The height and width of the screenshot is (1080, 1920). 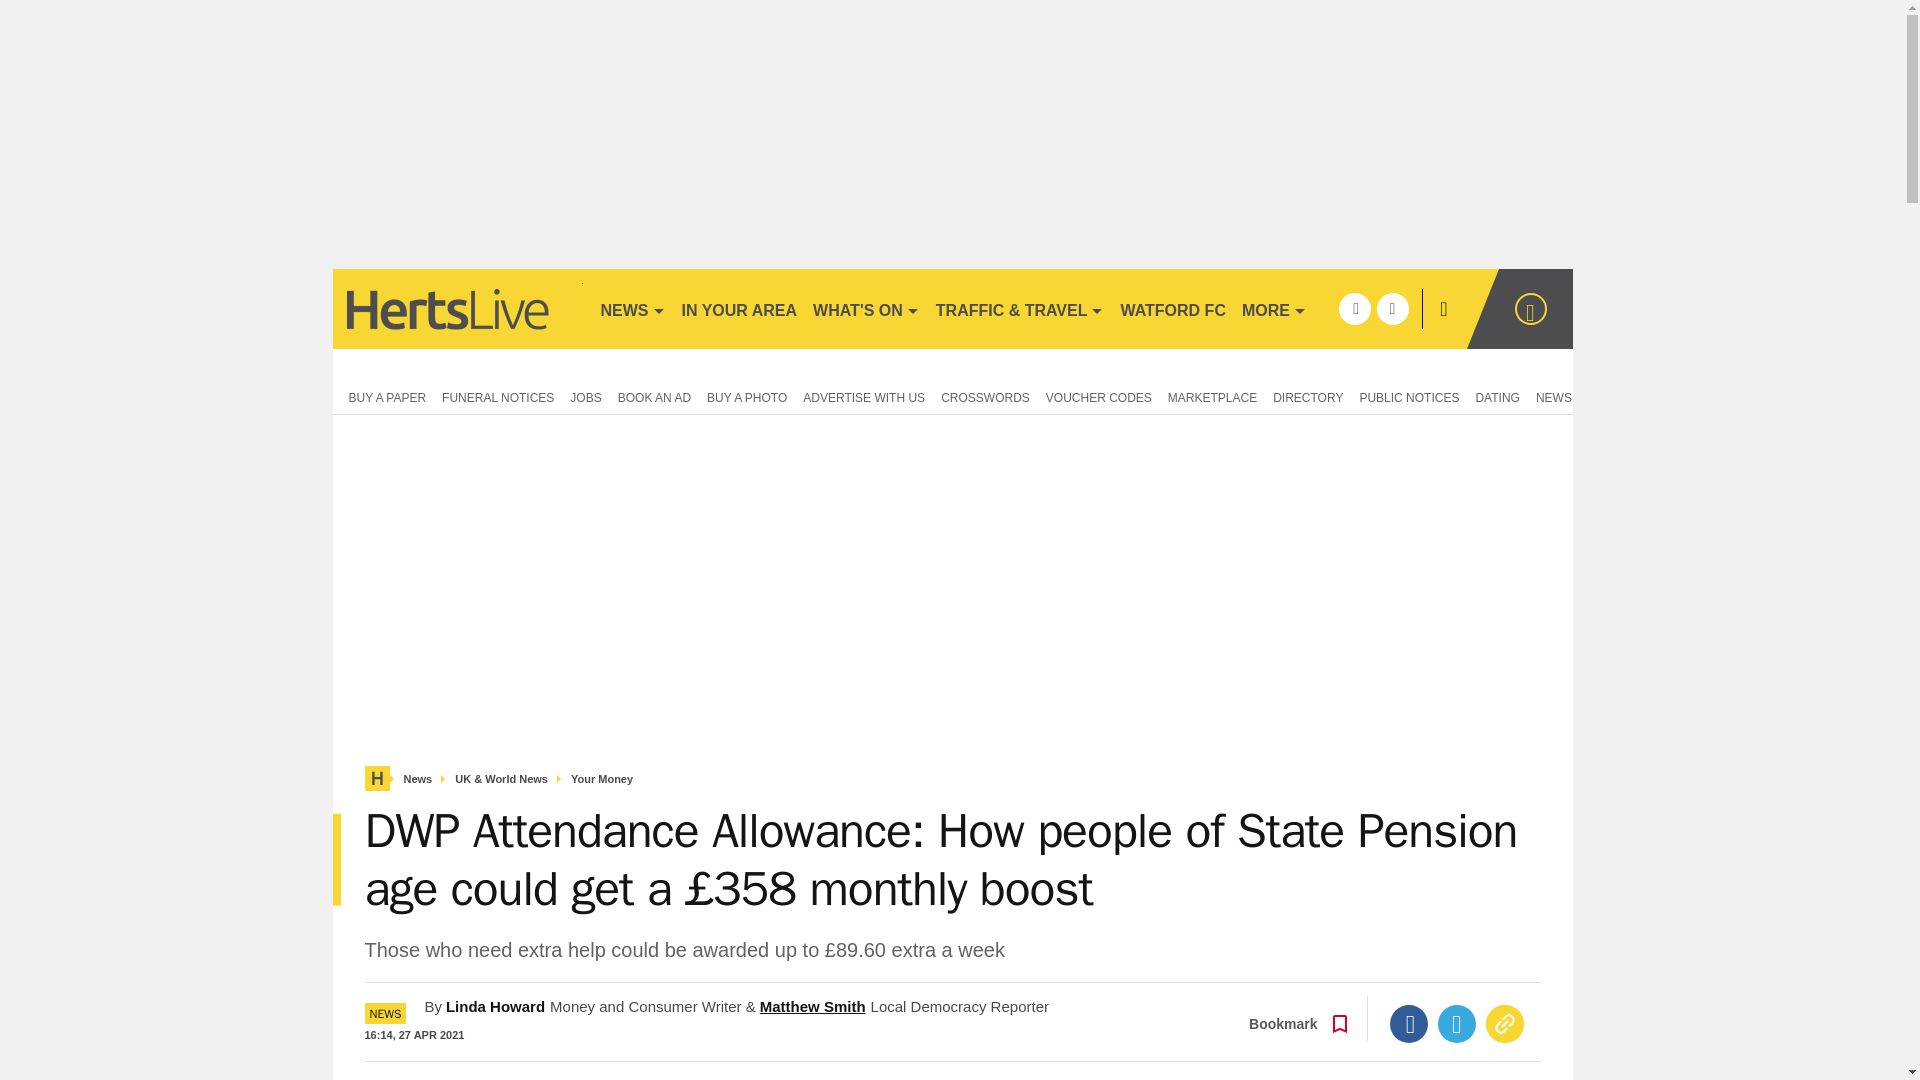 I want to click on WATFORD FC, so click(x=1172, y=308).